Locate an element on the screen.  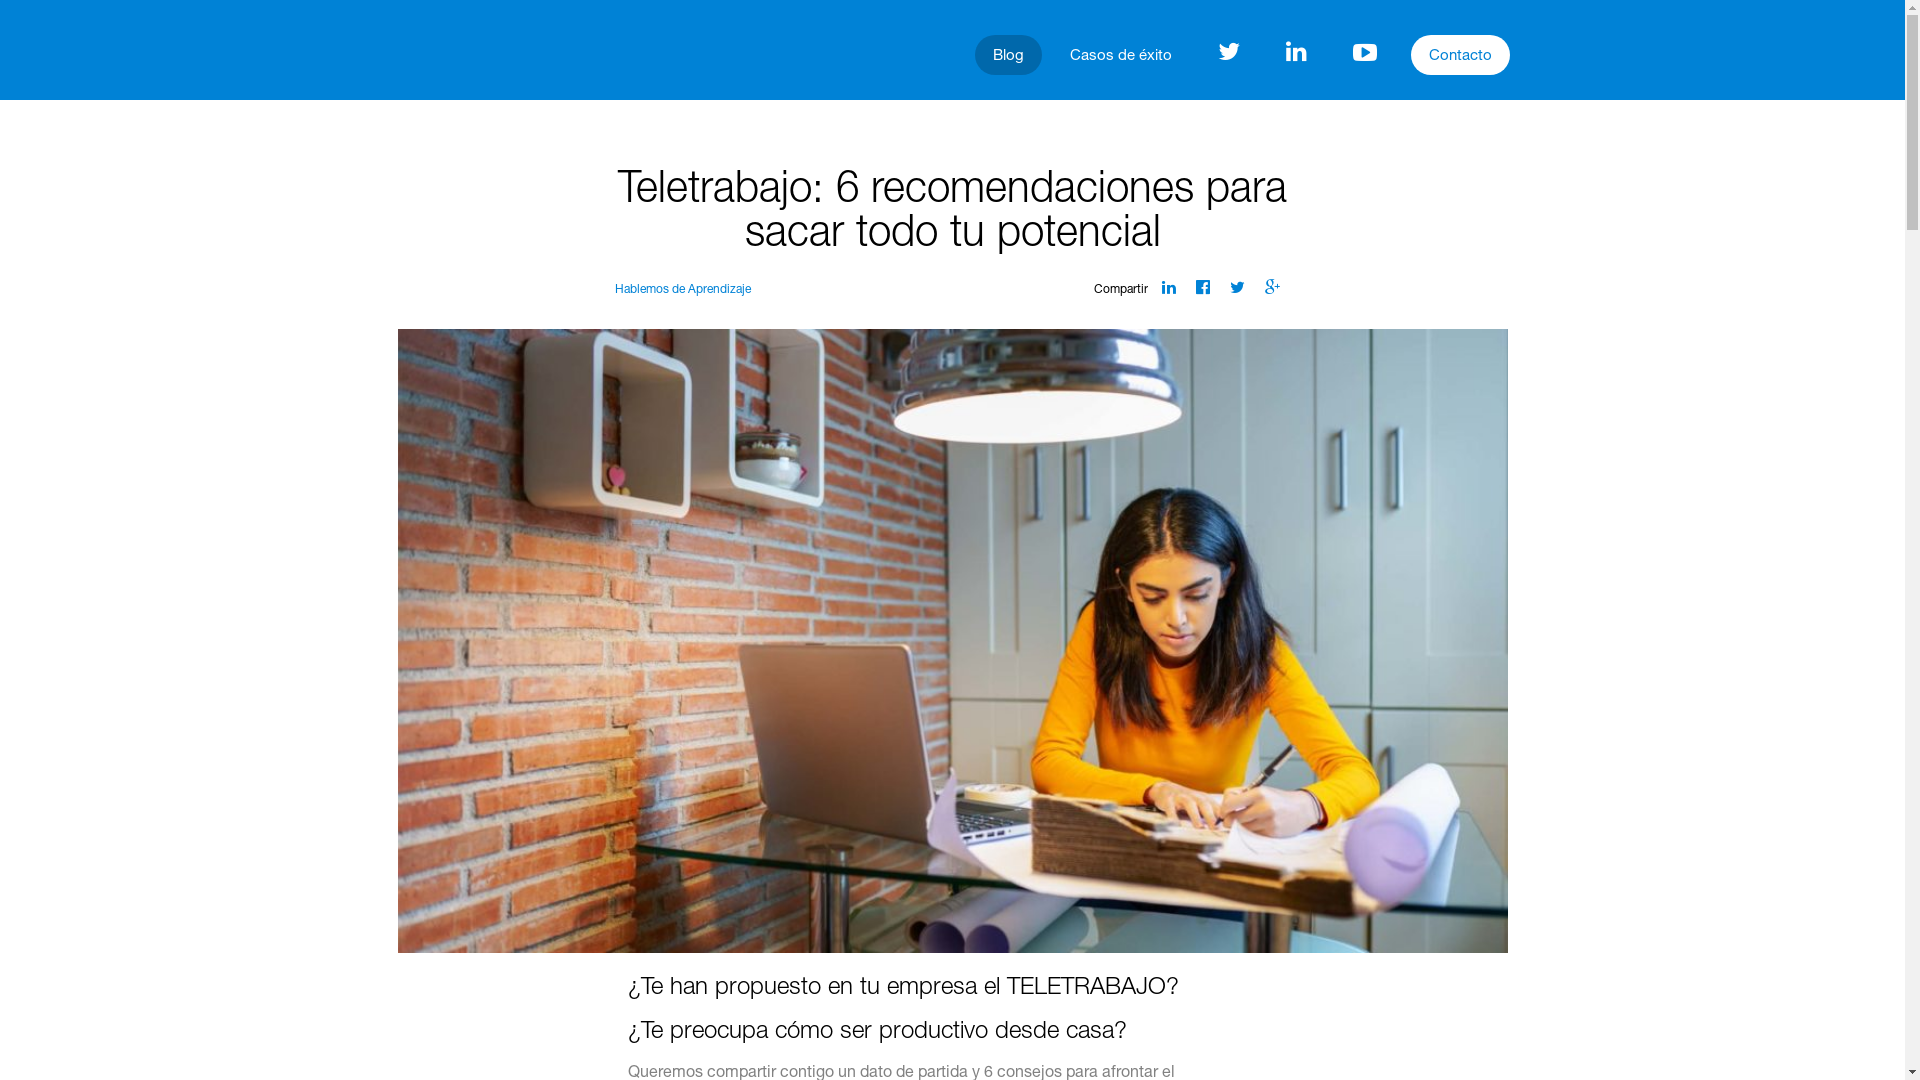
Facebook is located at coordinates (1203, 288).